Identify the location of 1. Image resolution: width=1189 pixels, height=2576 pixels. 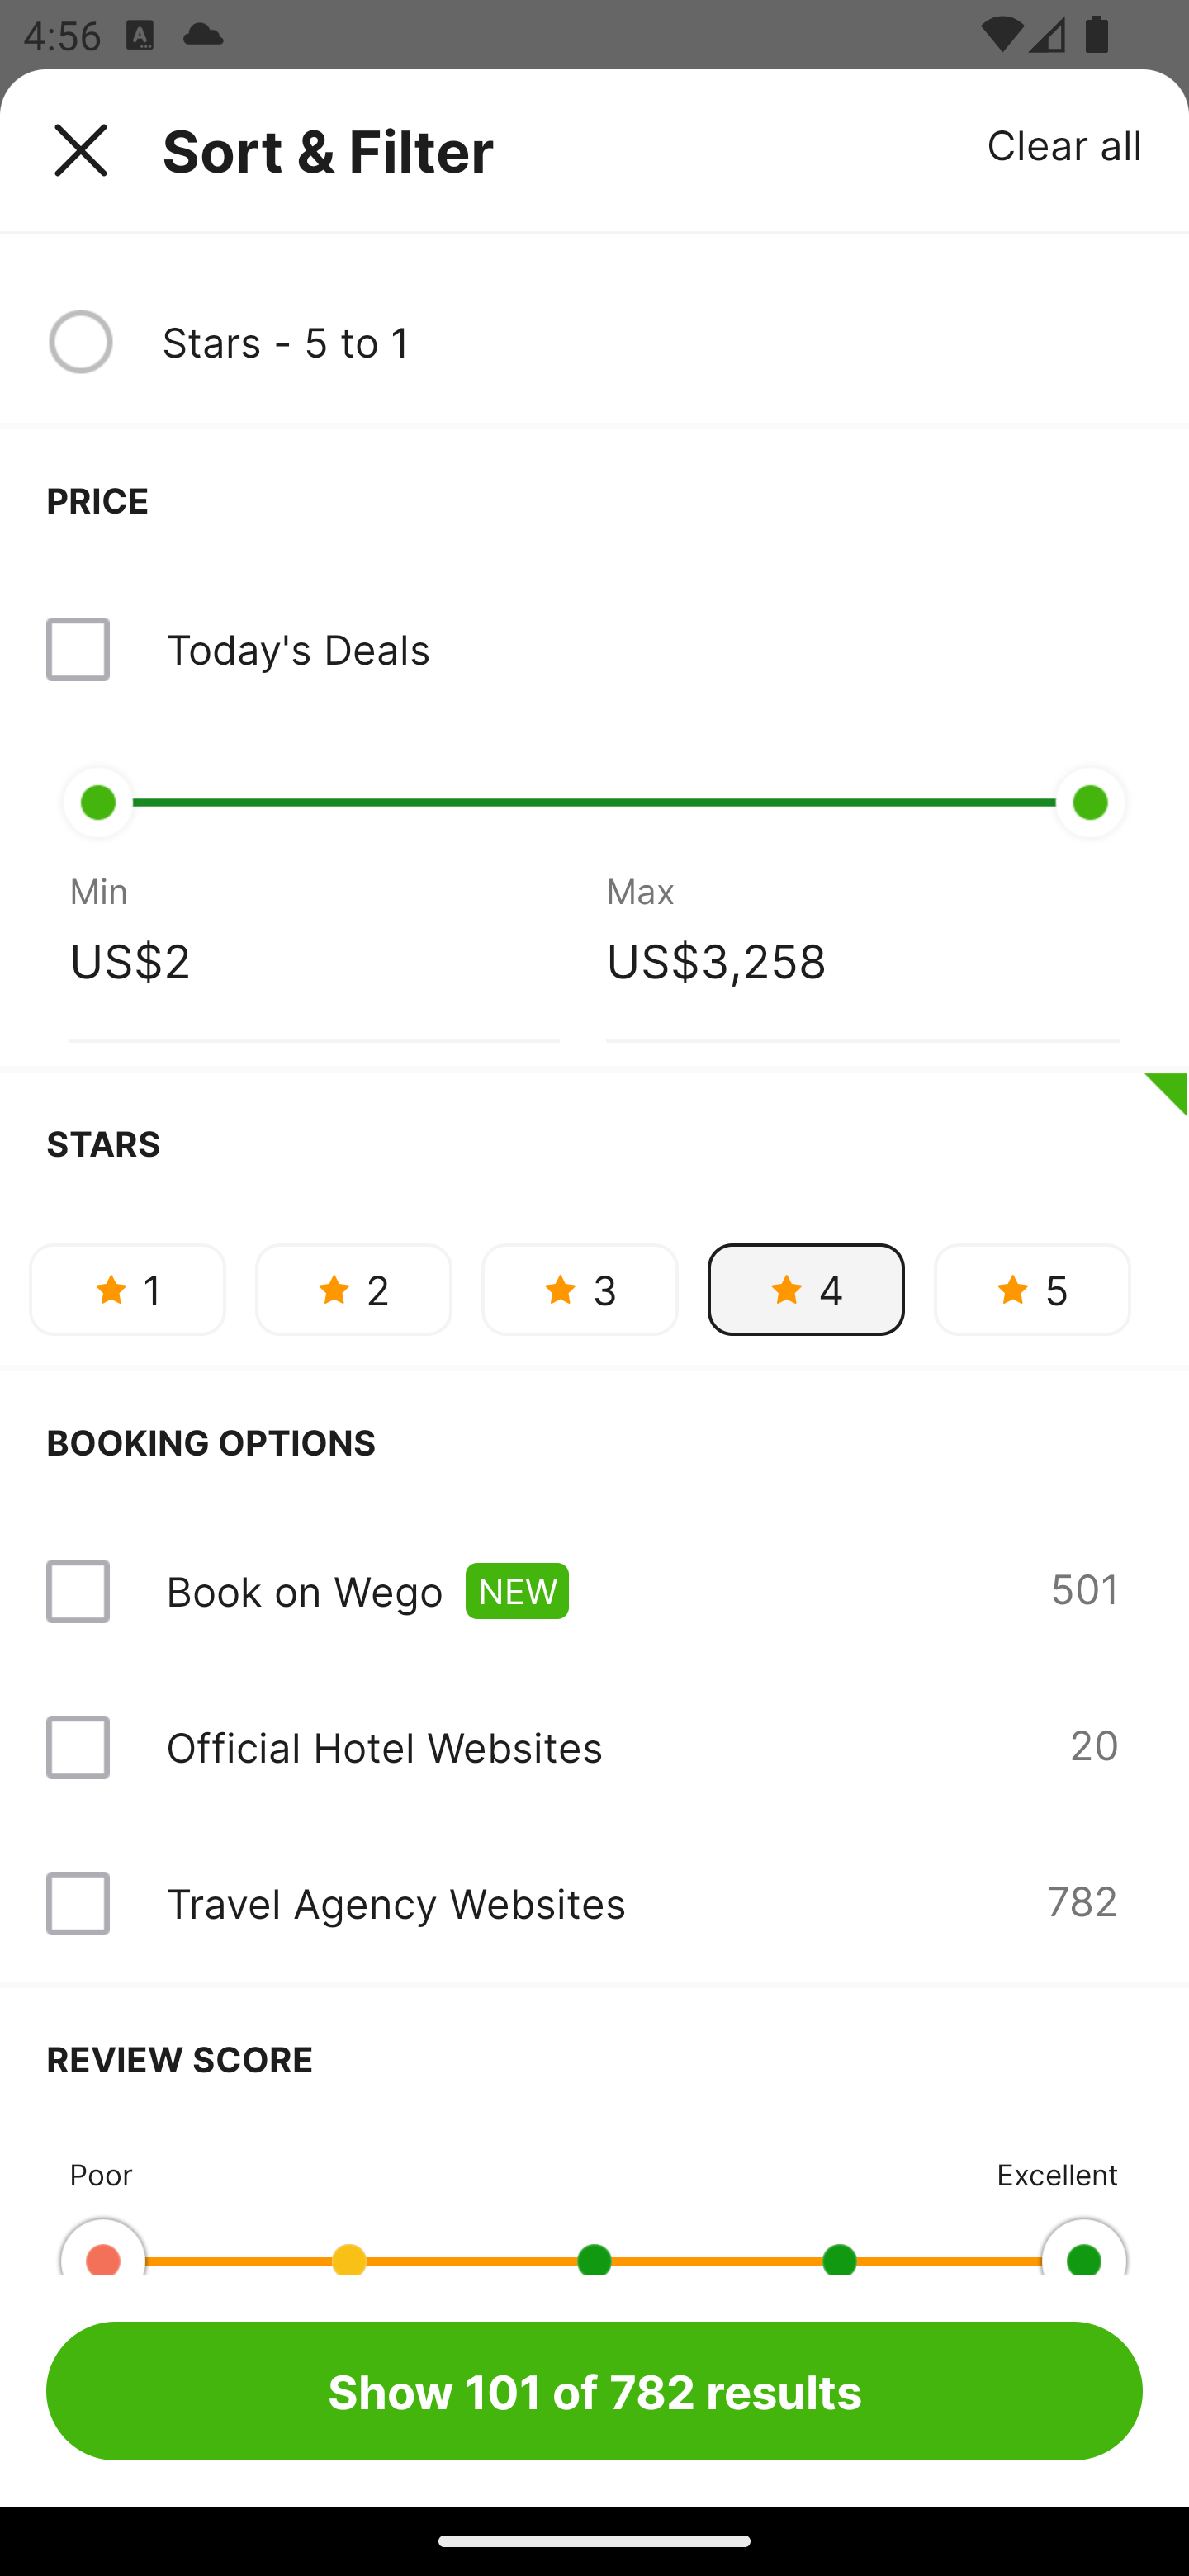
(127, 1290).